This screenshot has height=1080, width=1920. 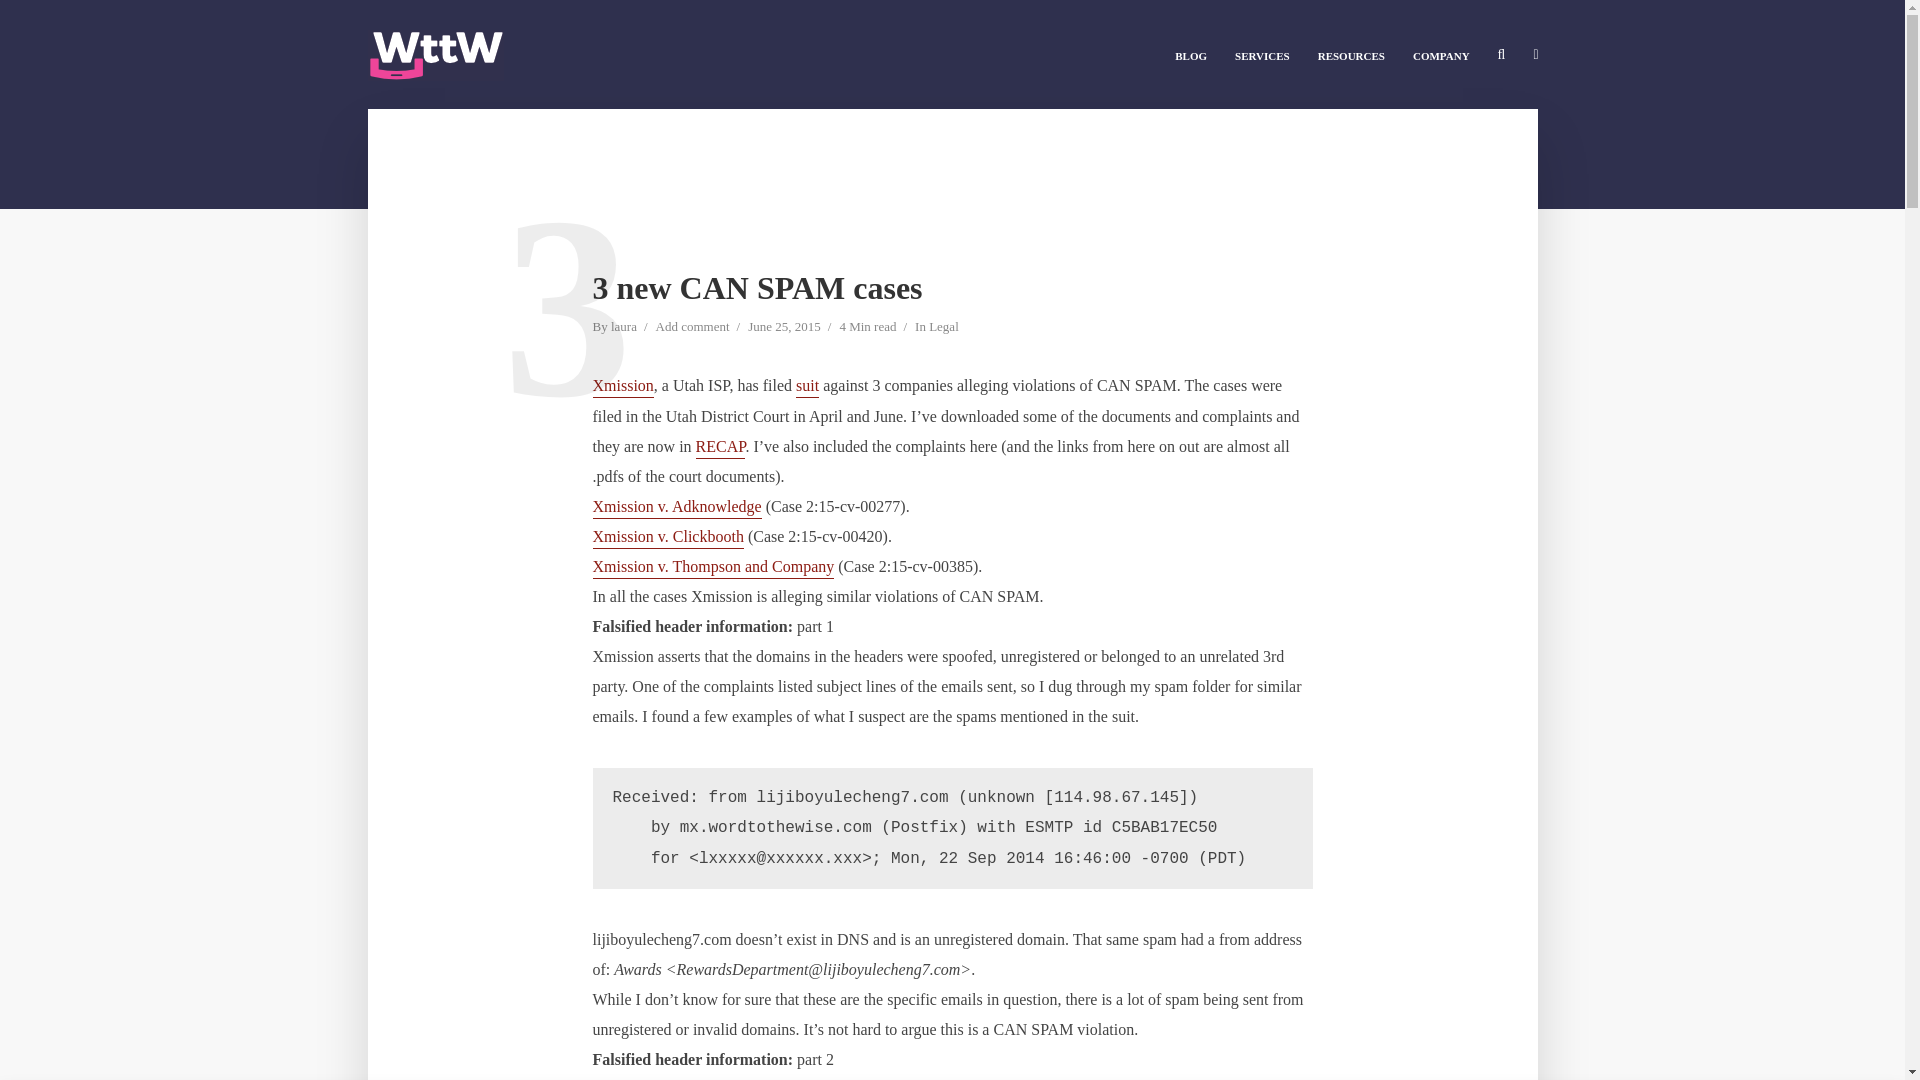 What do you see at coordinates (622, 387) in the screenshot?
I see `Xmission` at bounding box center [622, 387].